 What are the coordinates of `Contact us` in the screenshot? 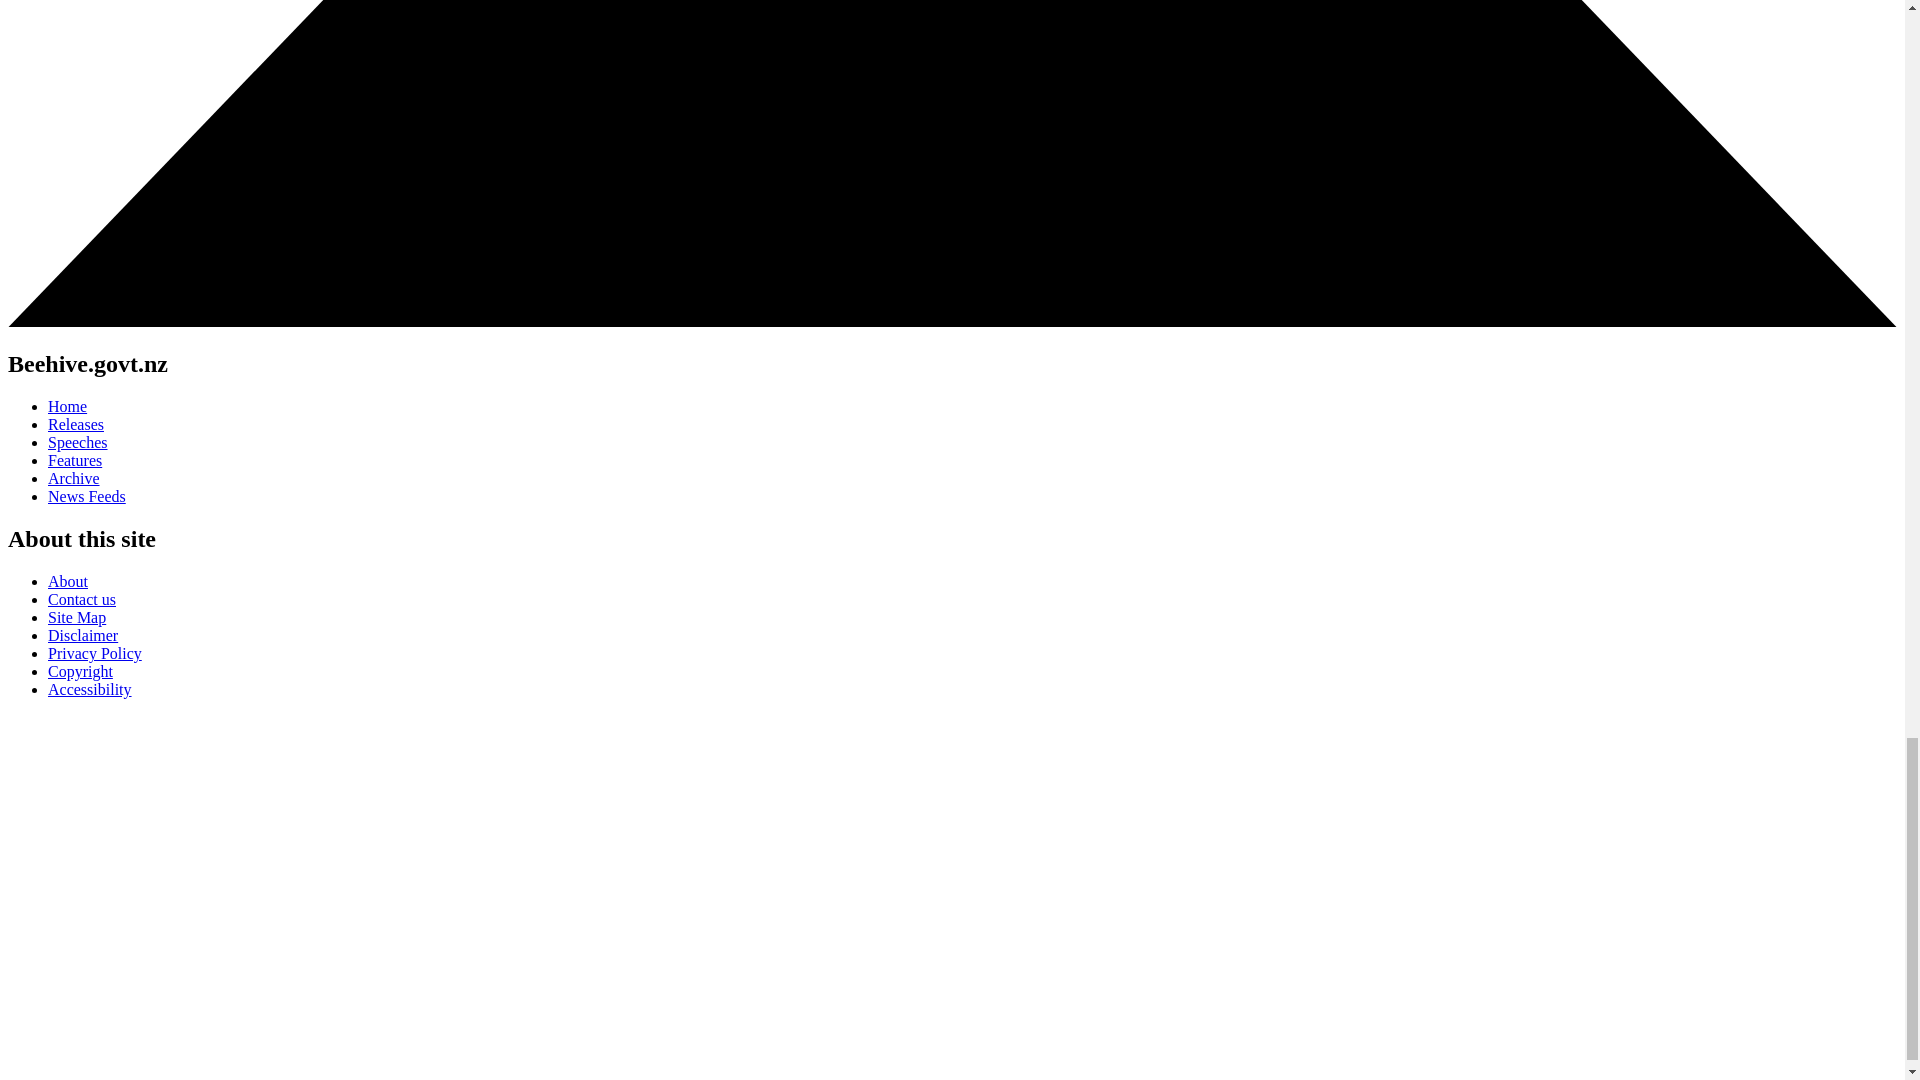 It's located at (82, 599).